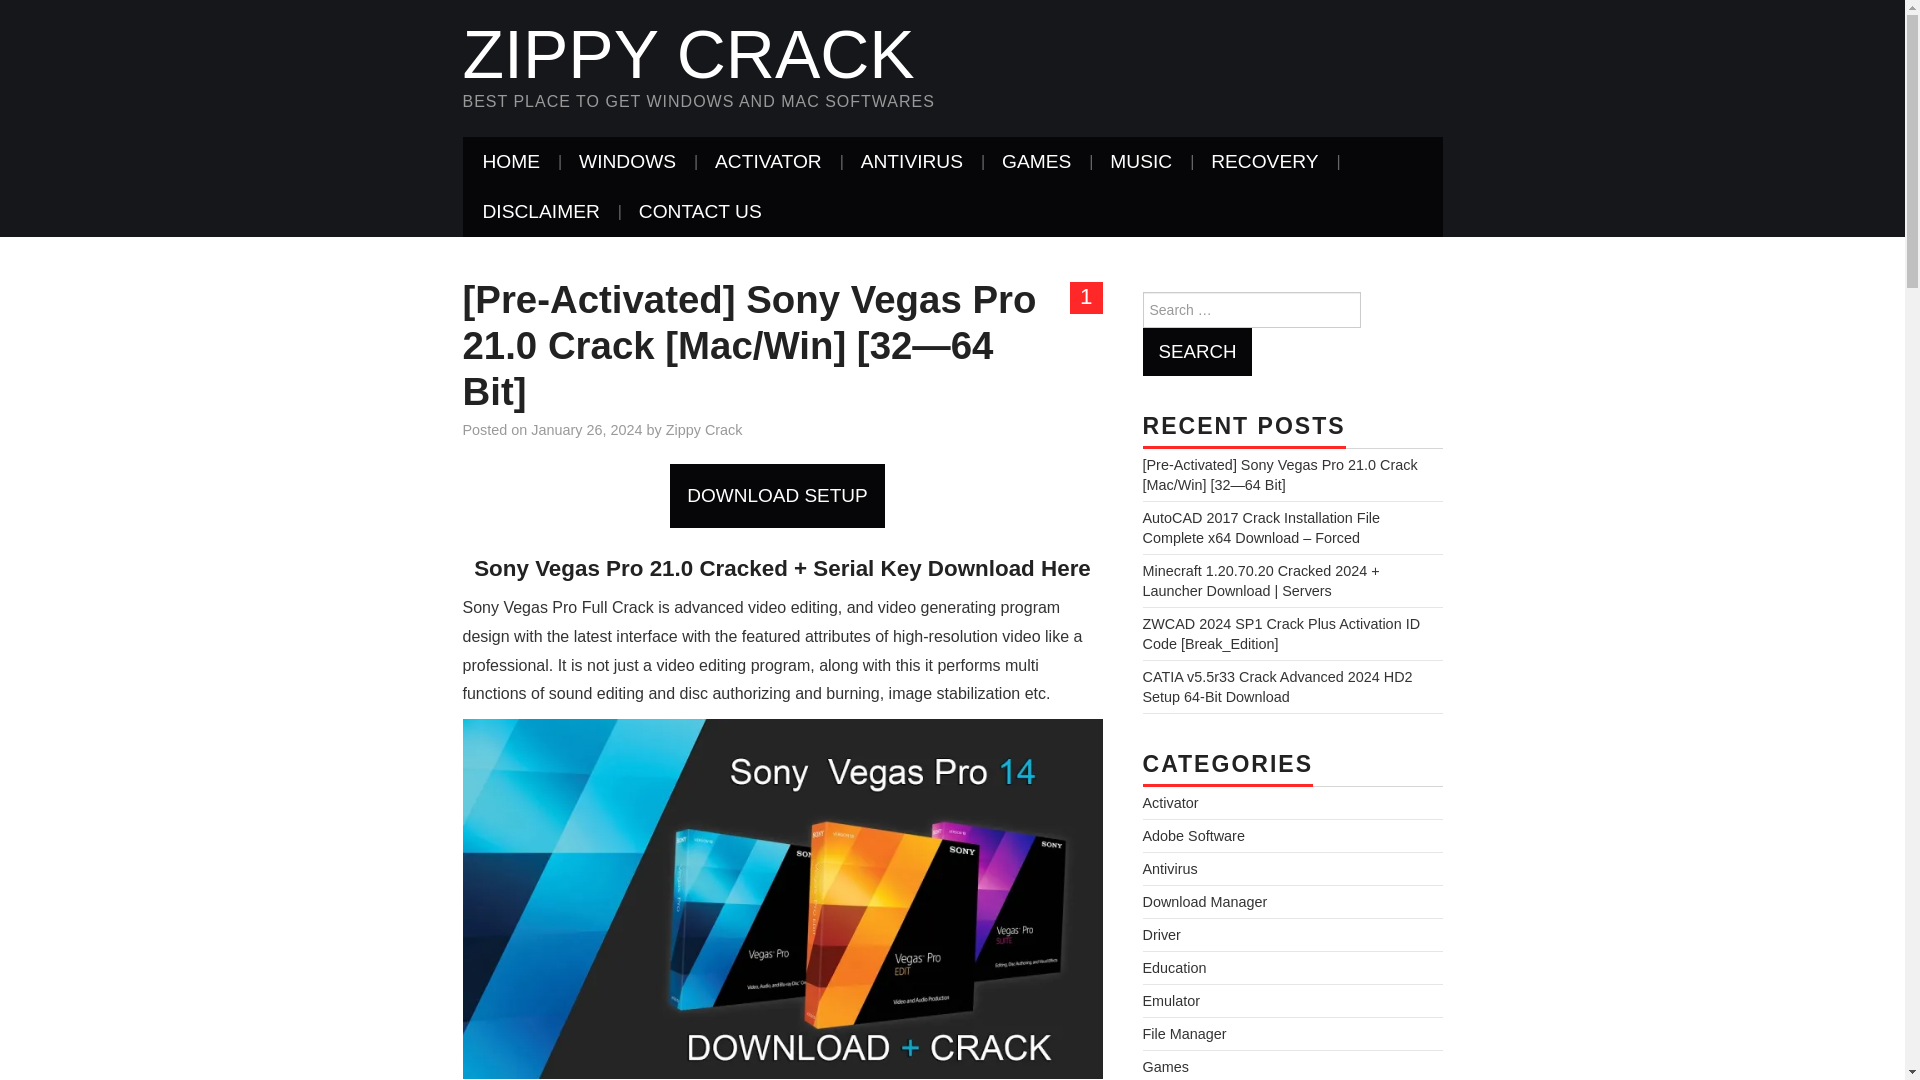 The height and width of the screenshot is (1080, 1920). What do you see at coordinates (1276, 686) in the screenshot?
I see `CATIA v5.5r33 Crack Advanced 2024 HD2 Setup 64-Bit Download` at bounding box center [1276, 686].